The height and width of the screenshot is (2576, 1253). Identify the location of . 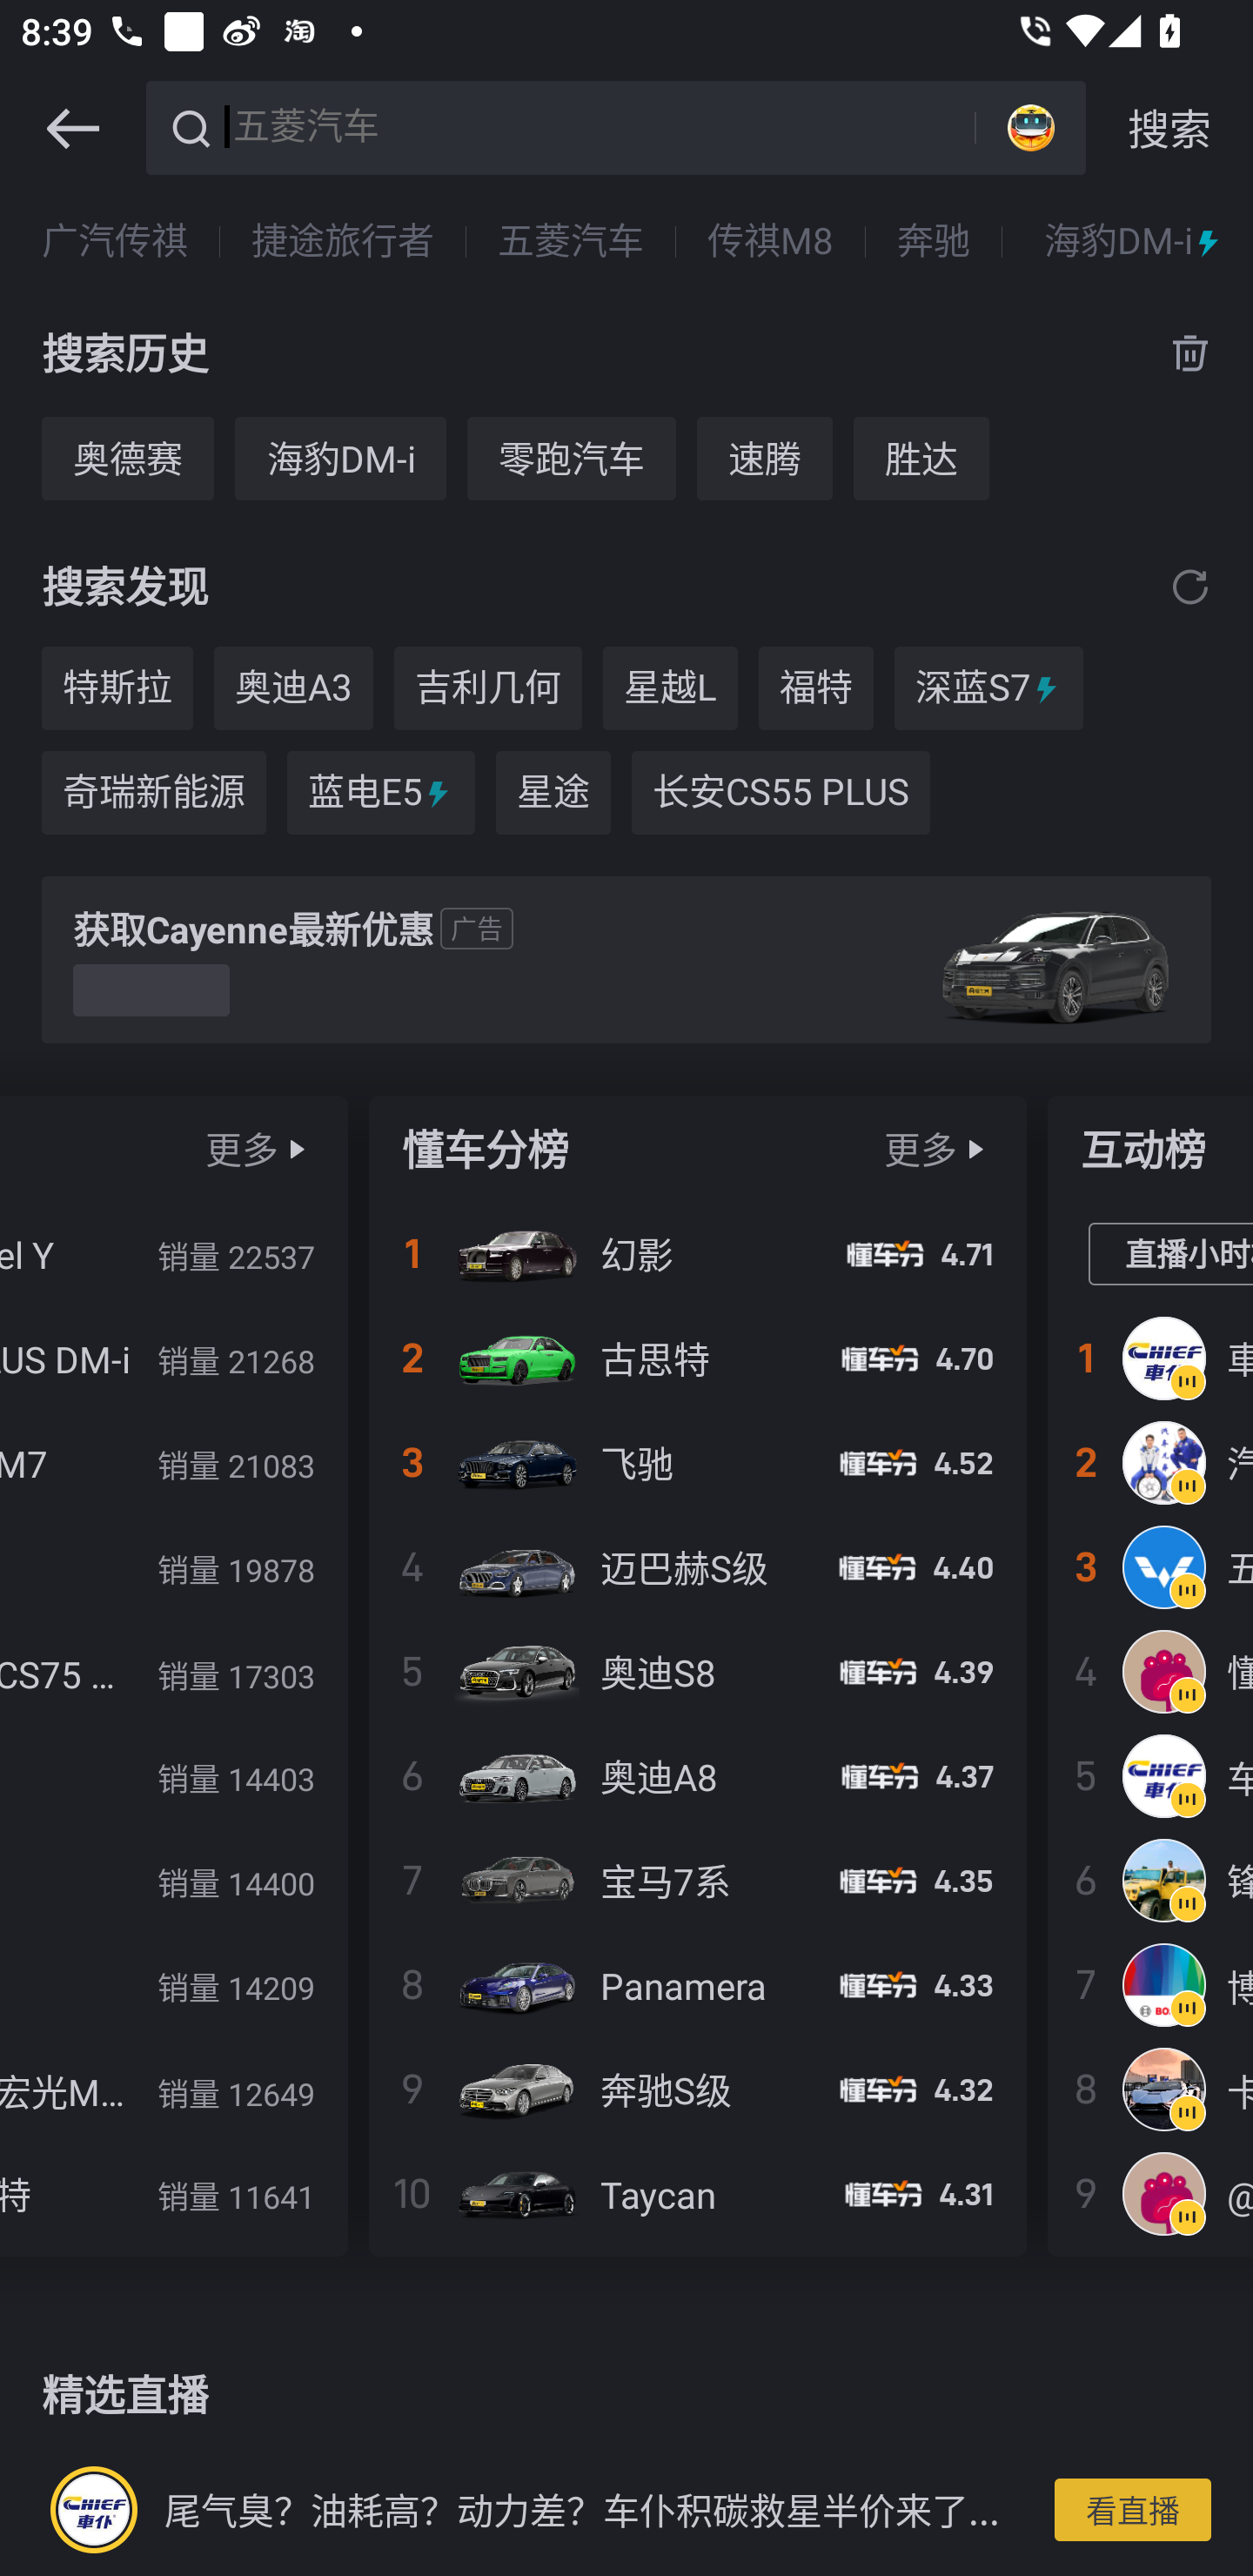
(296, 1149).